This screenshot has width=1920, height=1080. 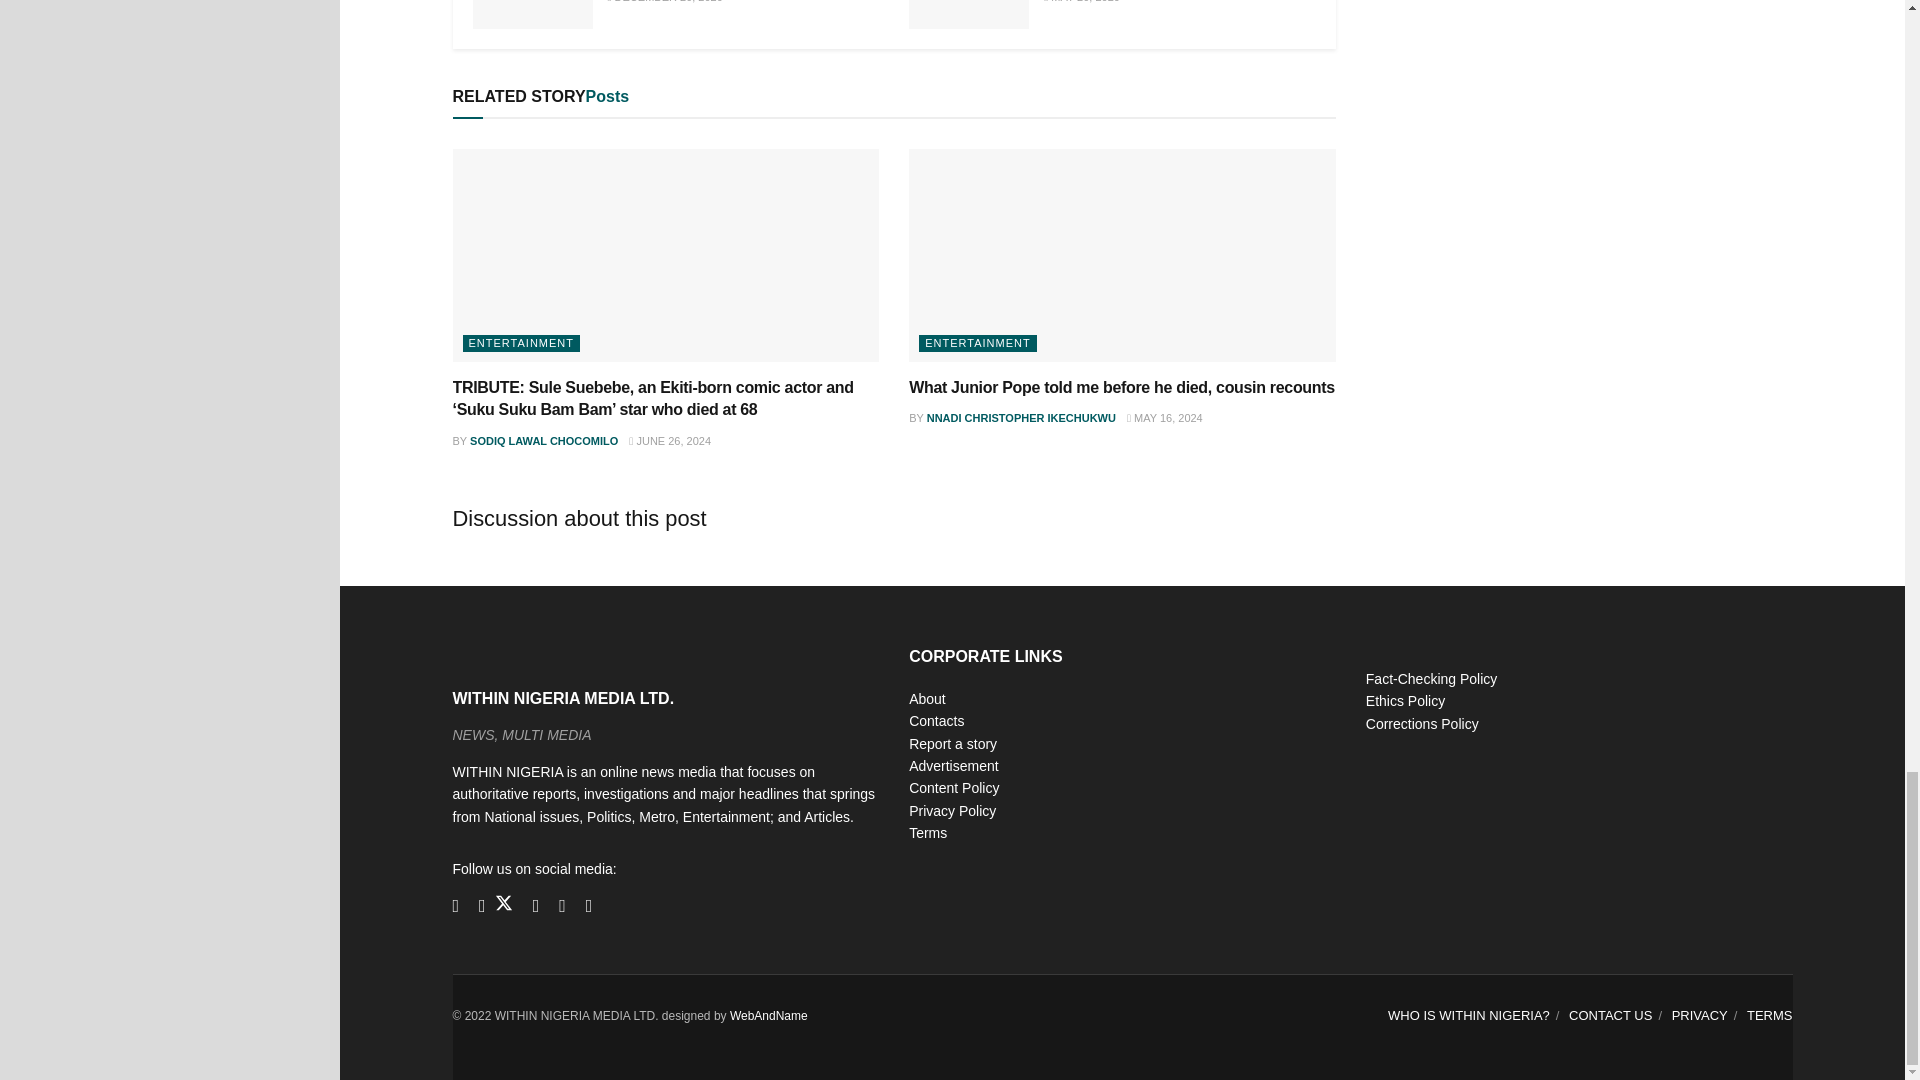 I want to click on WEB AND NAME, so click(x=768, y=1015).